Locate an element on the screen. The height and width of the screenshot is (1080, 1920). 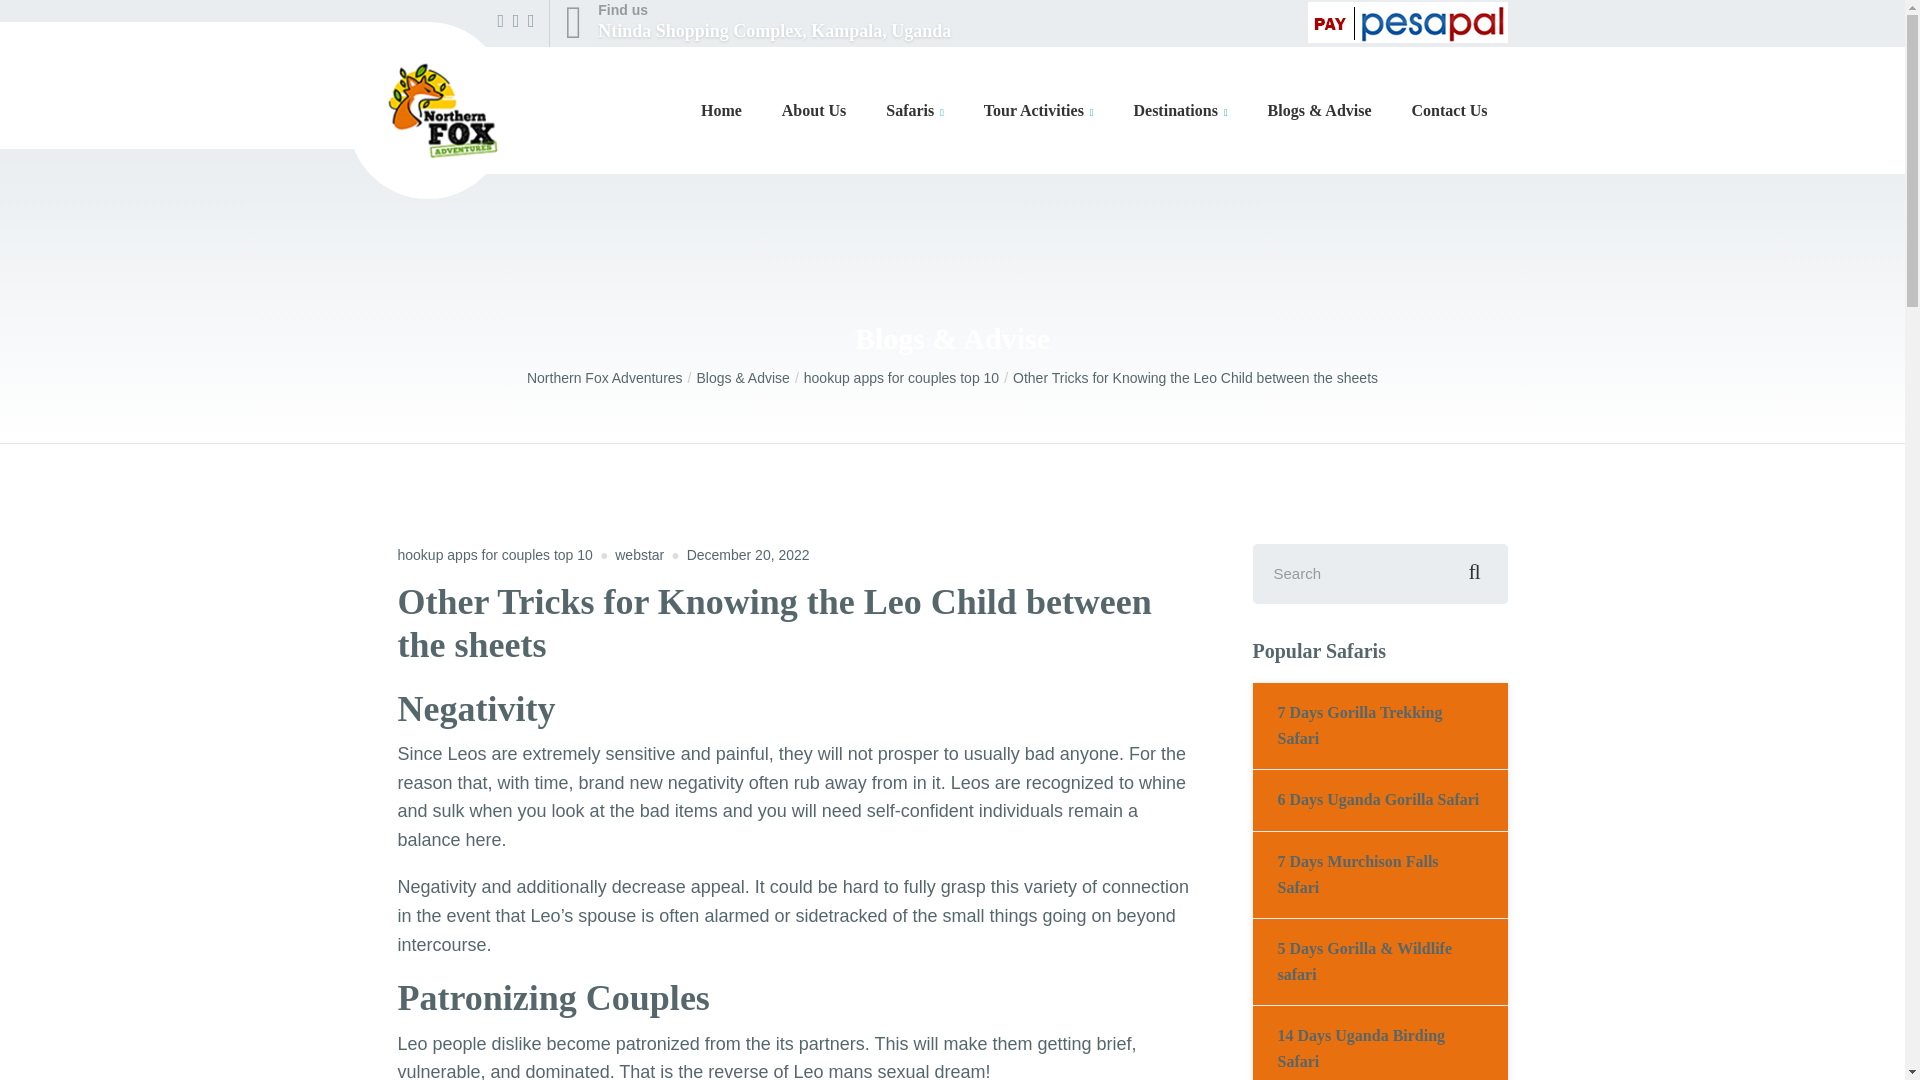
Go to the hookup apps for couples top 10 Category archives. is located at coordinates (814, 111).